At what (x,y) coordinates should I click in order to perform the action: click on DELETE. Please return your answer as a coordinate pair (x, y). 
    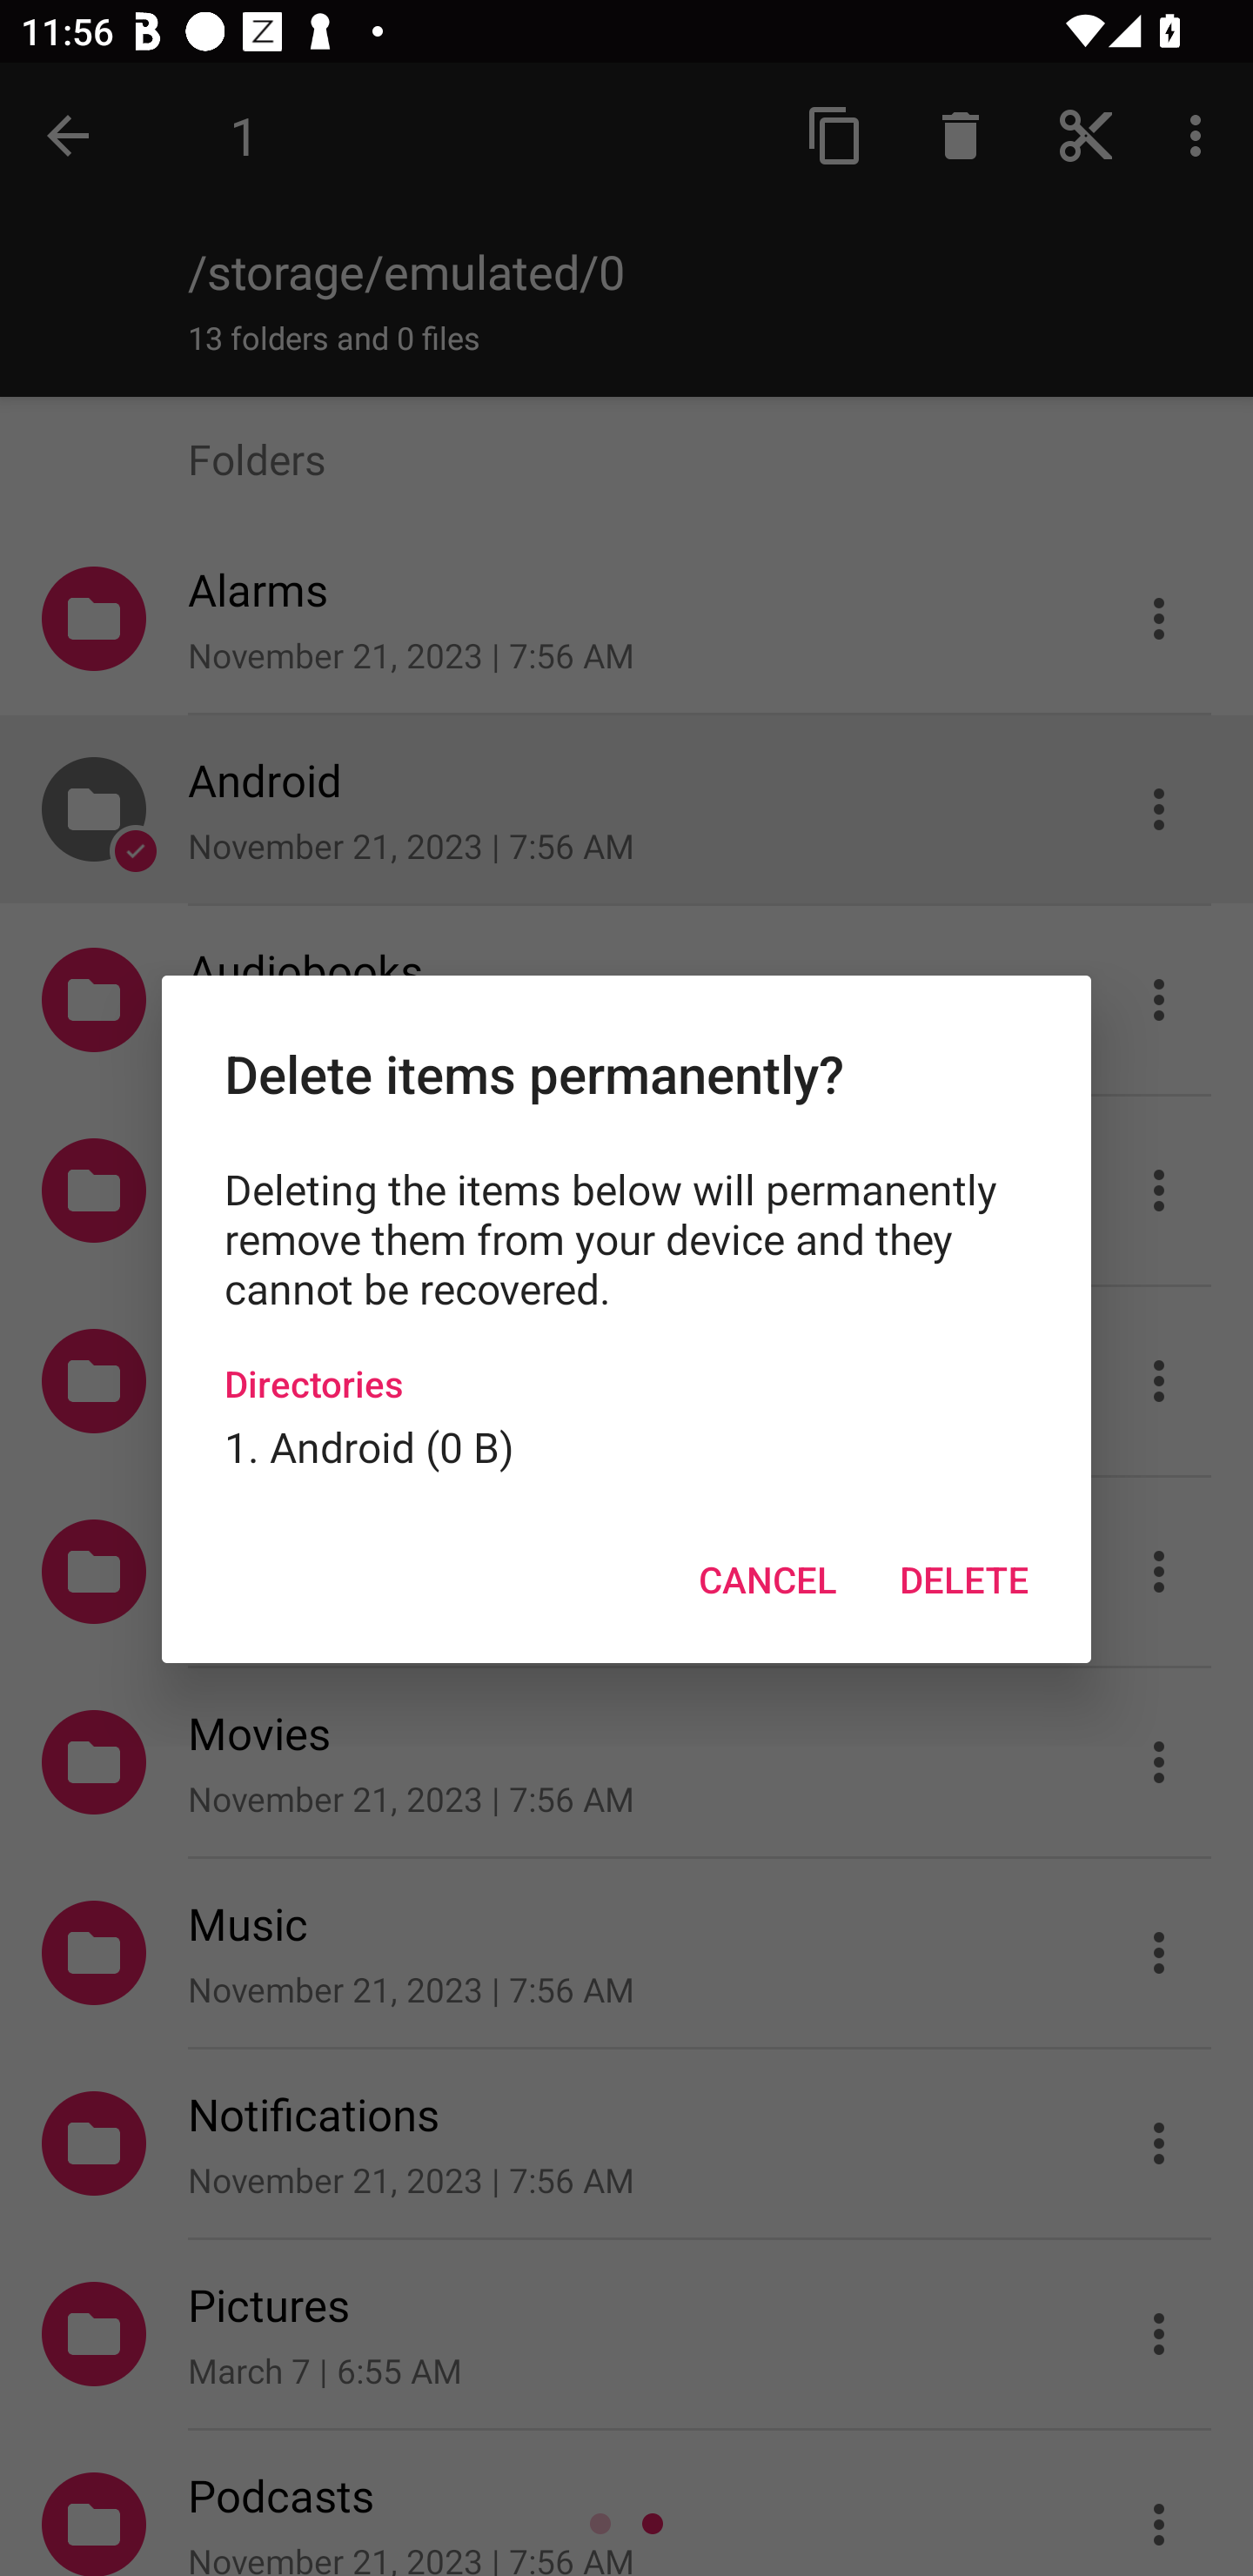
    Looking at the image, I should click on (963, 1580).